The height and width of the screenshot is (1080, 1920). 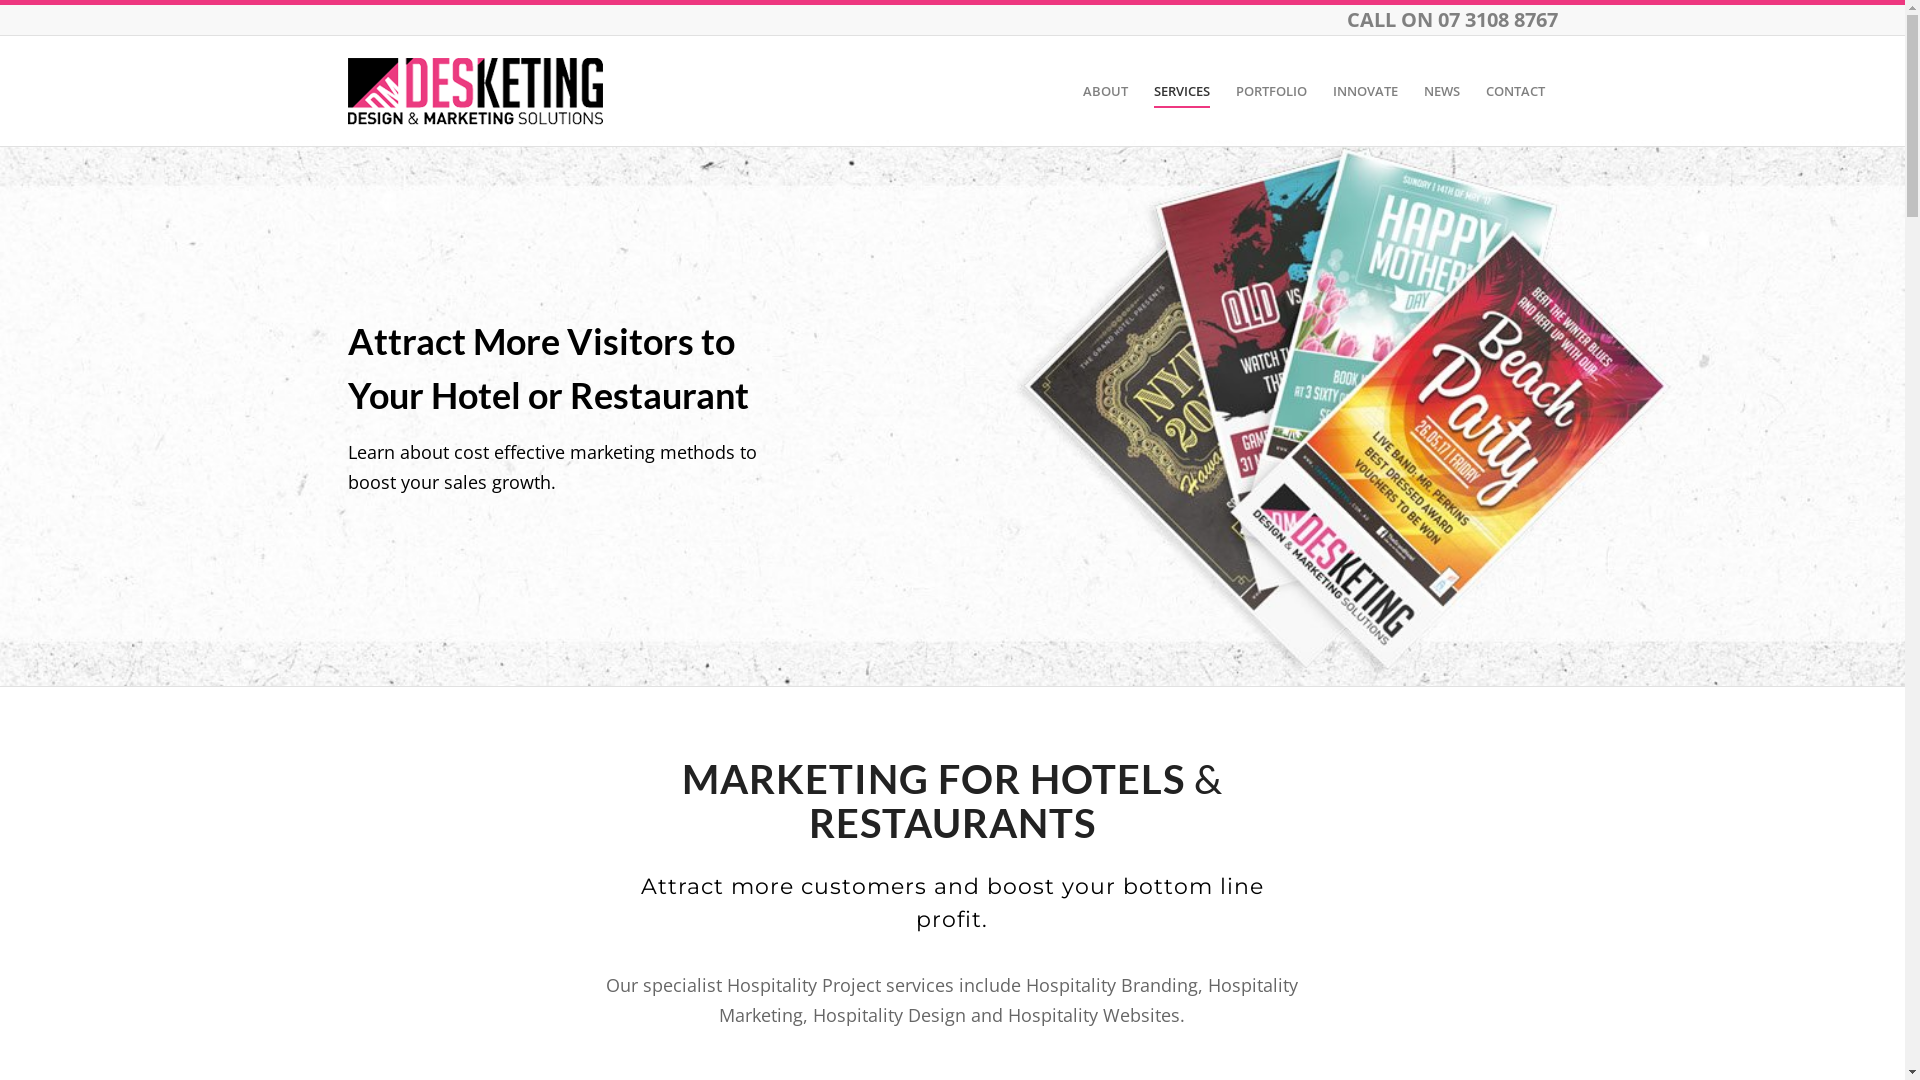 What do you see at coordinates (1441, 91) in the screenshot?
I see `NEWS` at bounding box center [1441, 91].